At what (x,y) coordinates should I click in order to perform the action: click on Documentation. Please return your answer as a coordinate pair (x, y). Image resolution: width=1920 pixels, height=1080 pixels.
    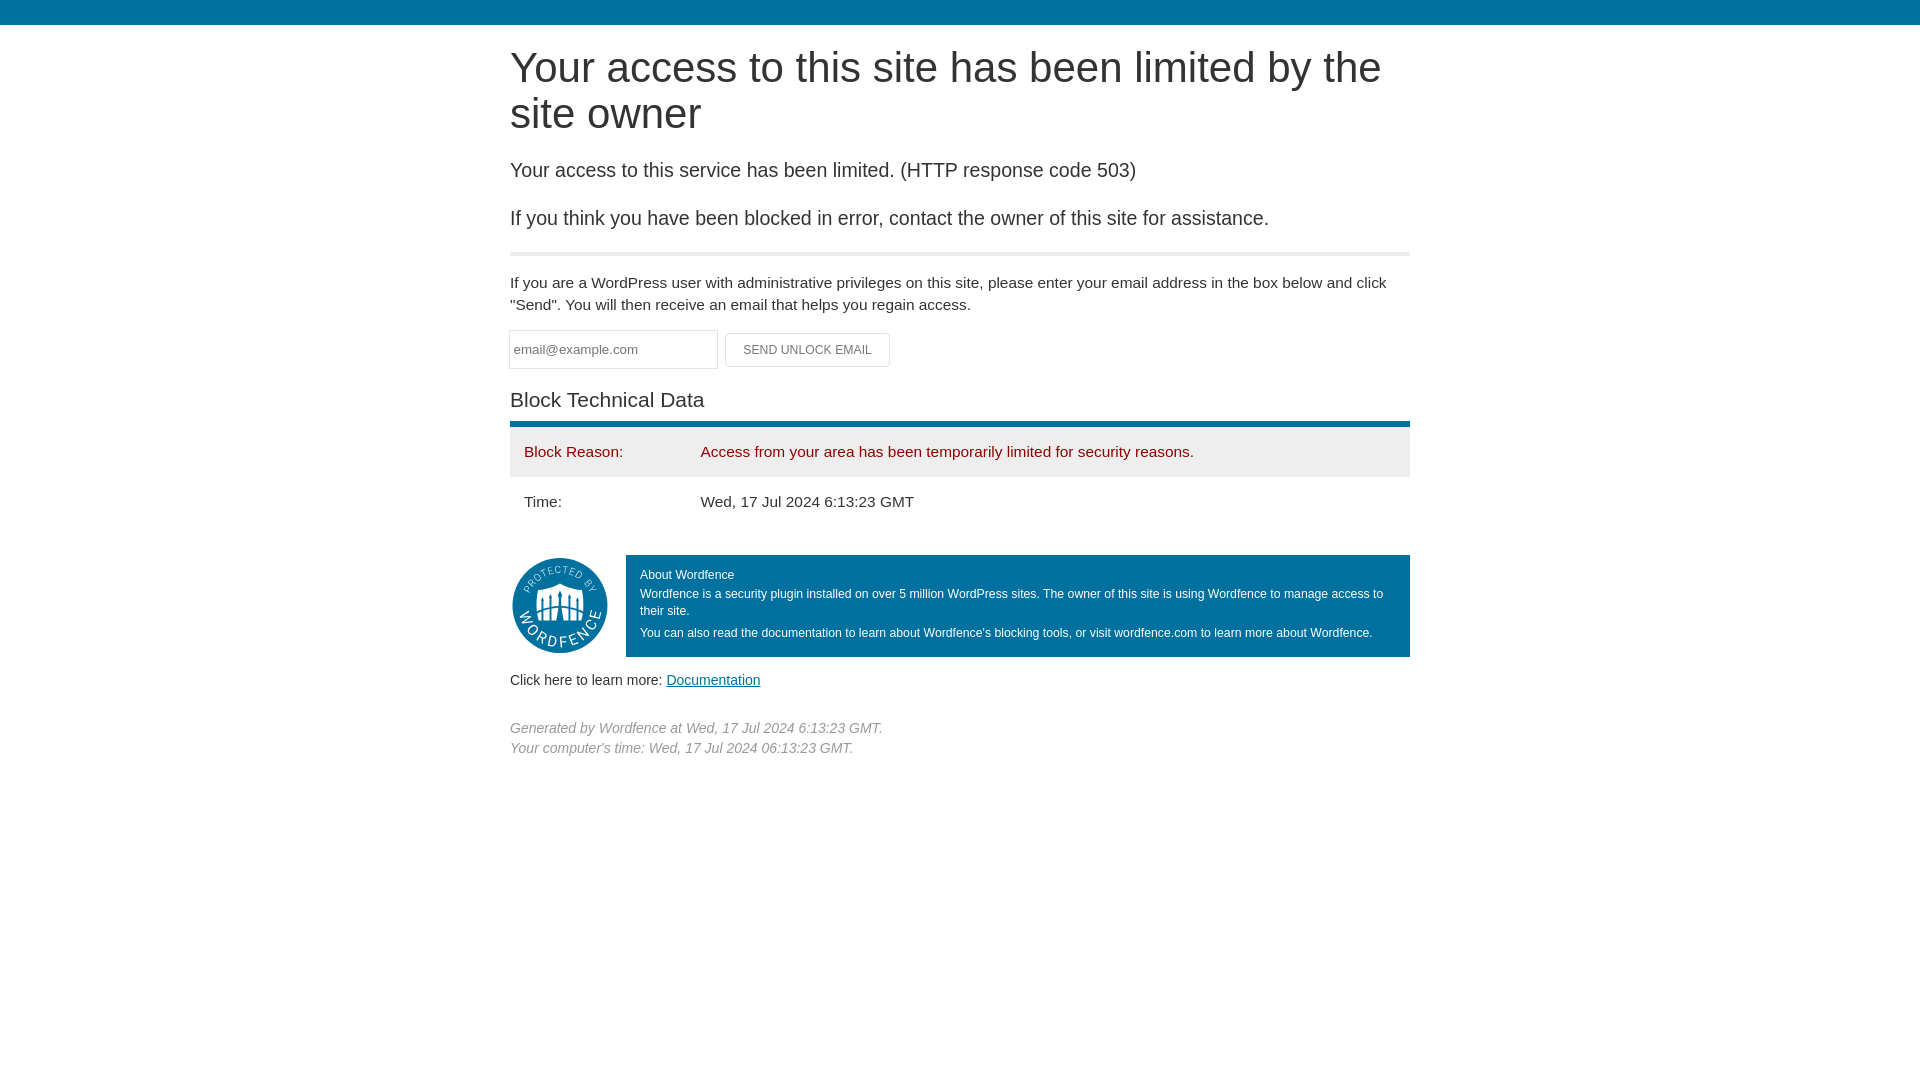
    Looking at the image, I should click on (713, 679).